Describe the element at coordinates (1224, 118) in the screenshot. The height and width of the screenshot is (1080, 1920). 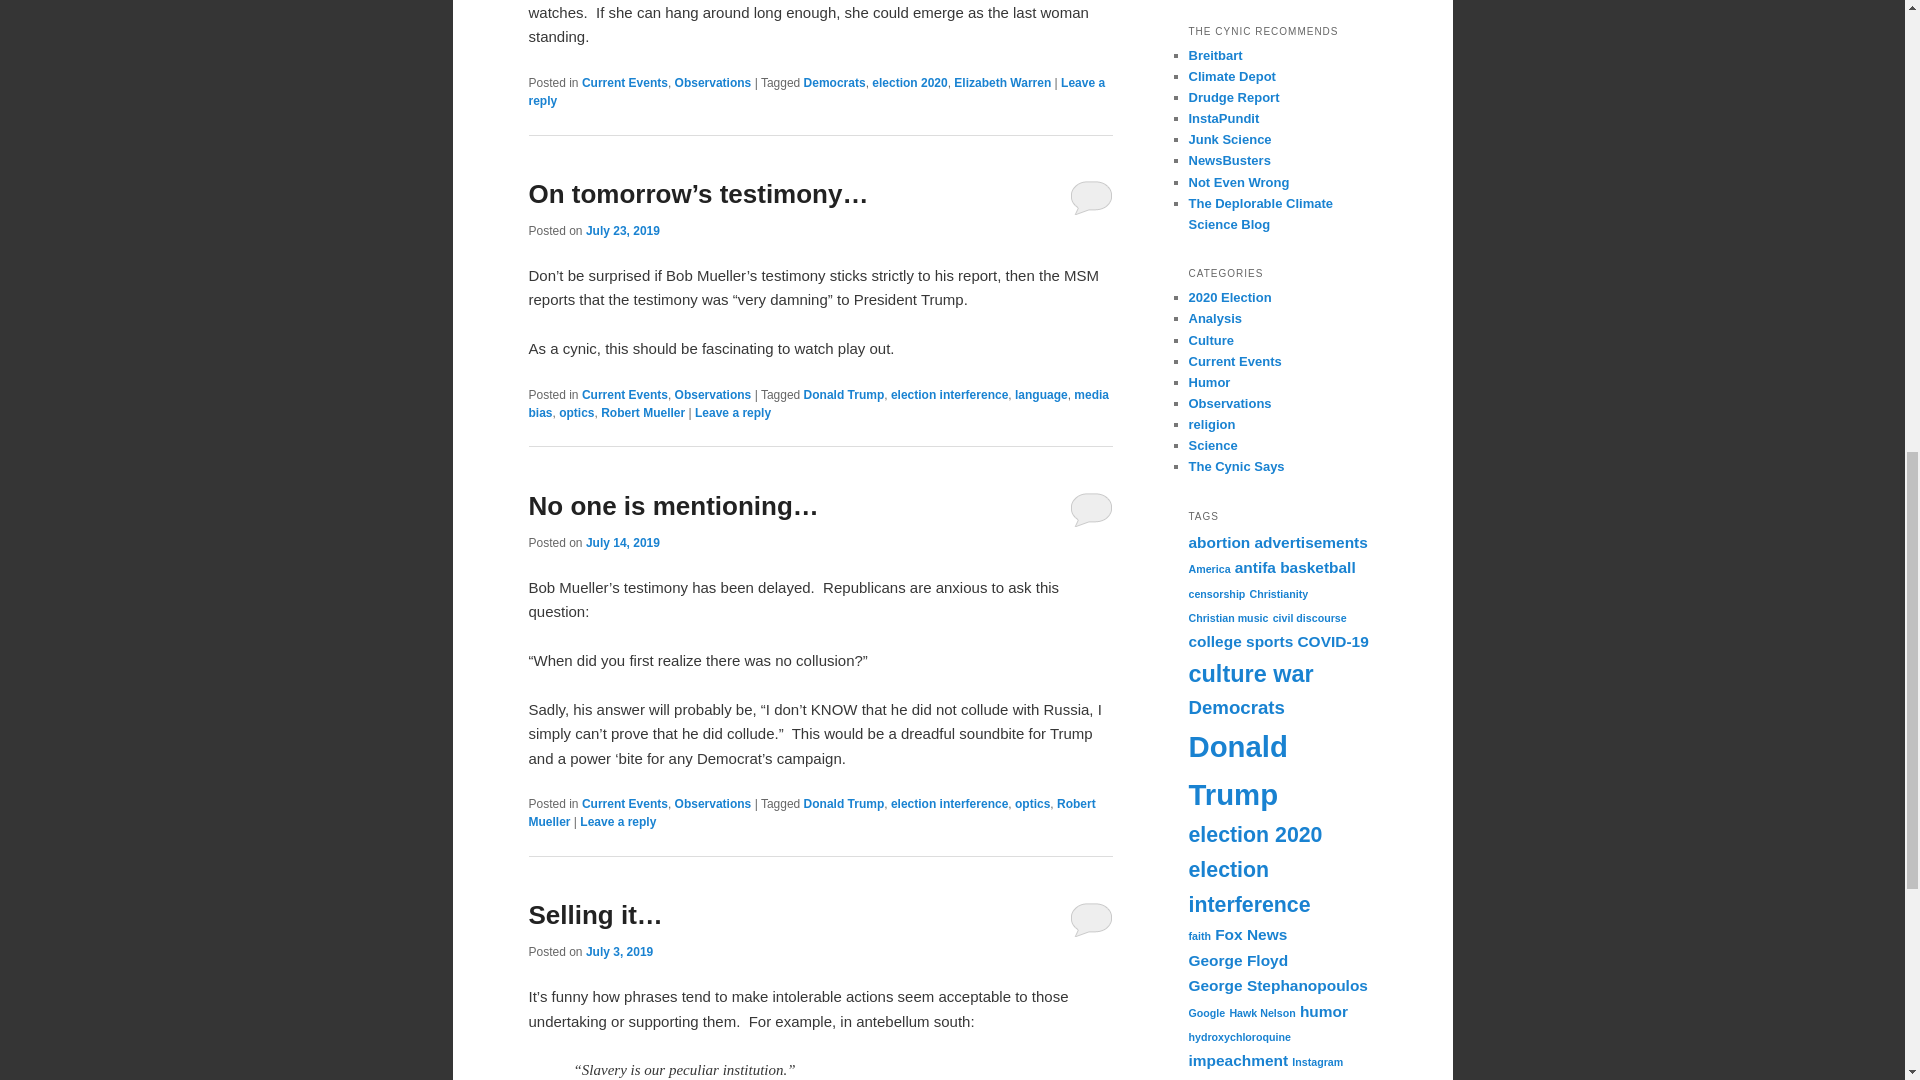
I see `InstaPundit` at that location.